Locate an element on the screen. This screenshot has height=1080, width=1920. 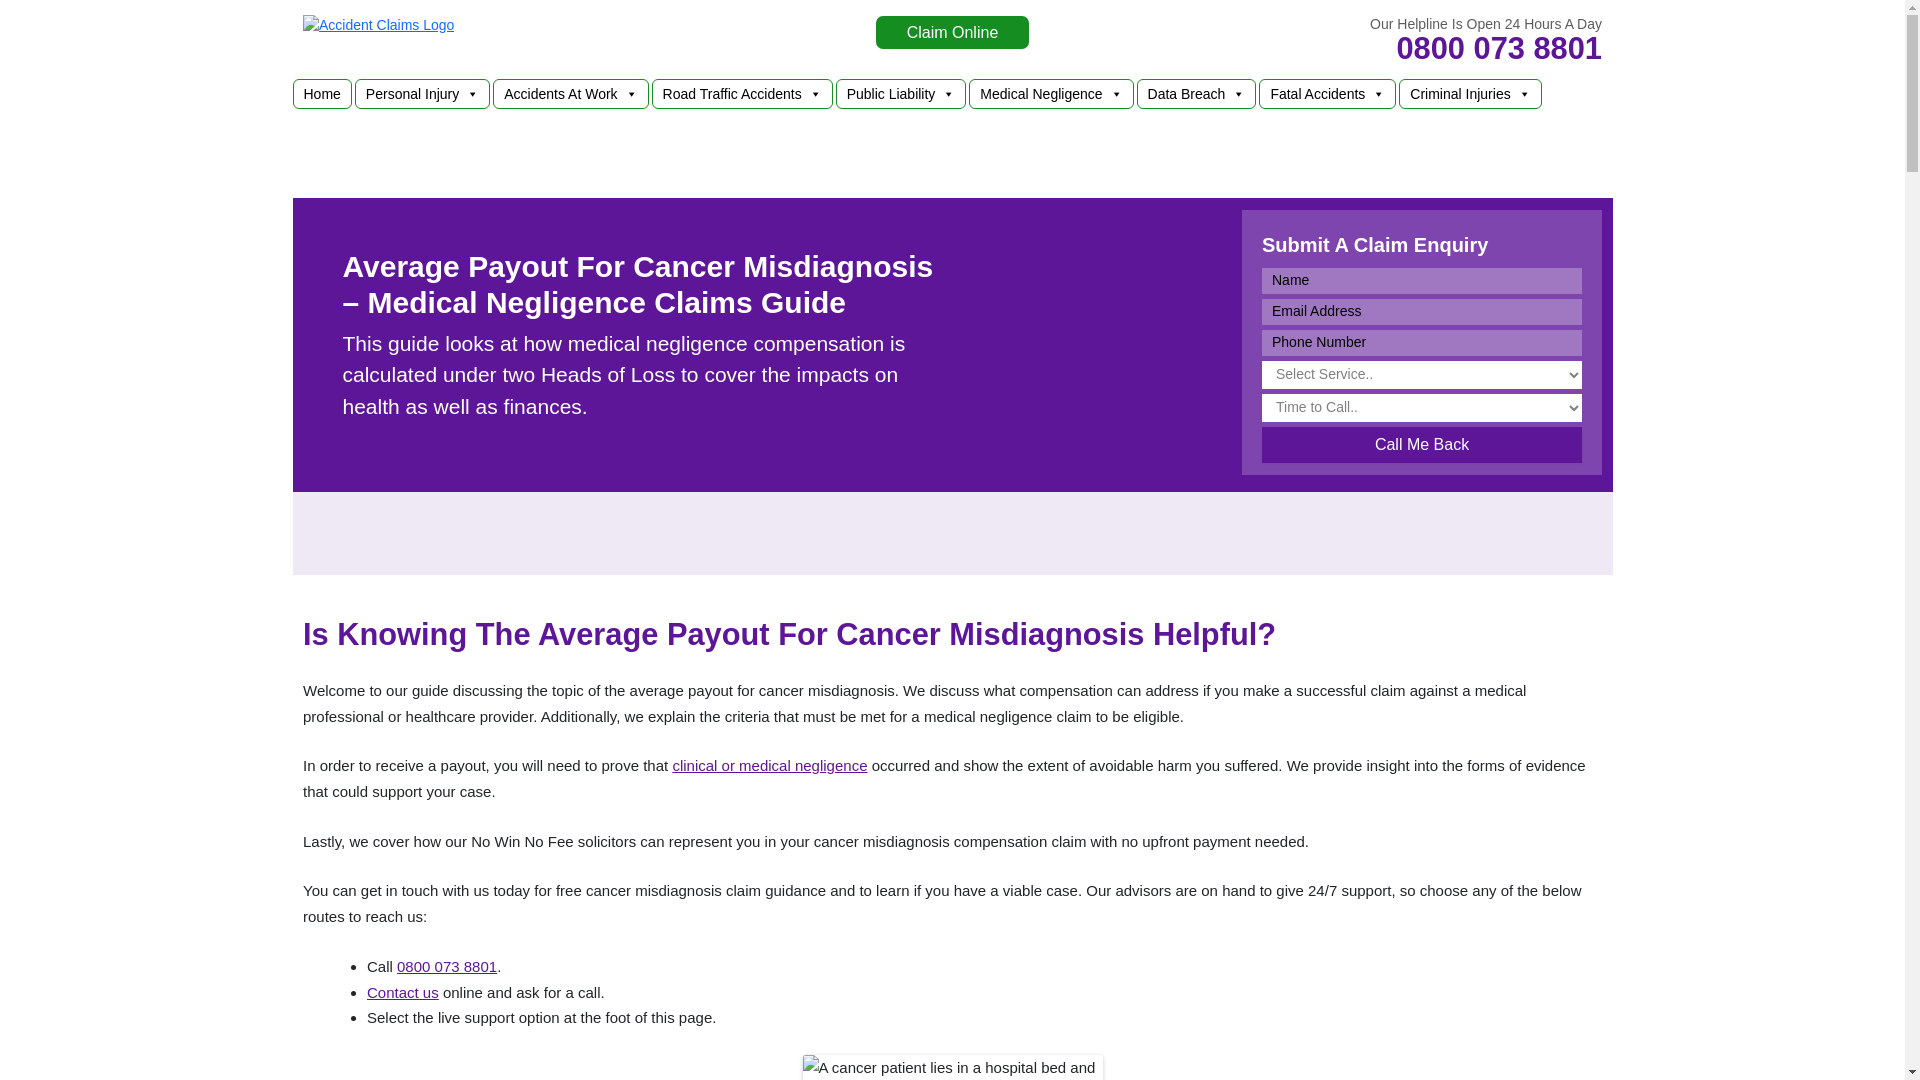
Personal Injury is located at coordinates (422, 94).